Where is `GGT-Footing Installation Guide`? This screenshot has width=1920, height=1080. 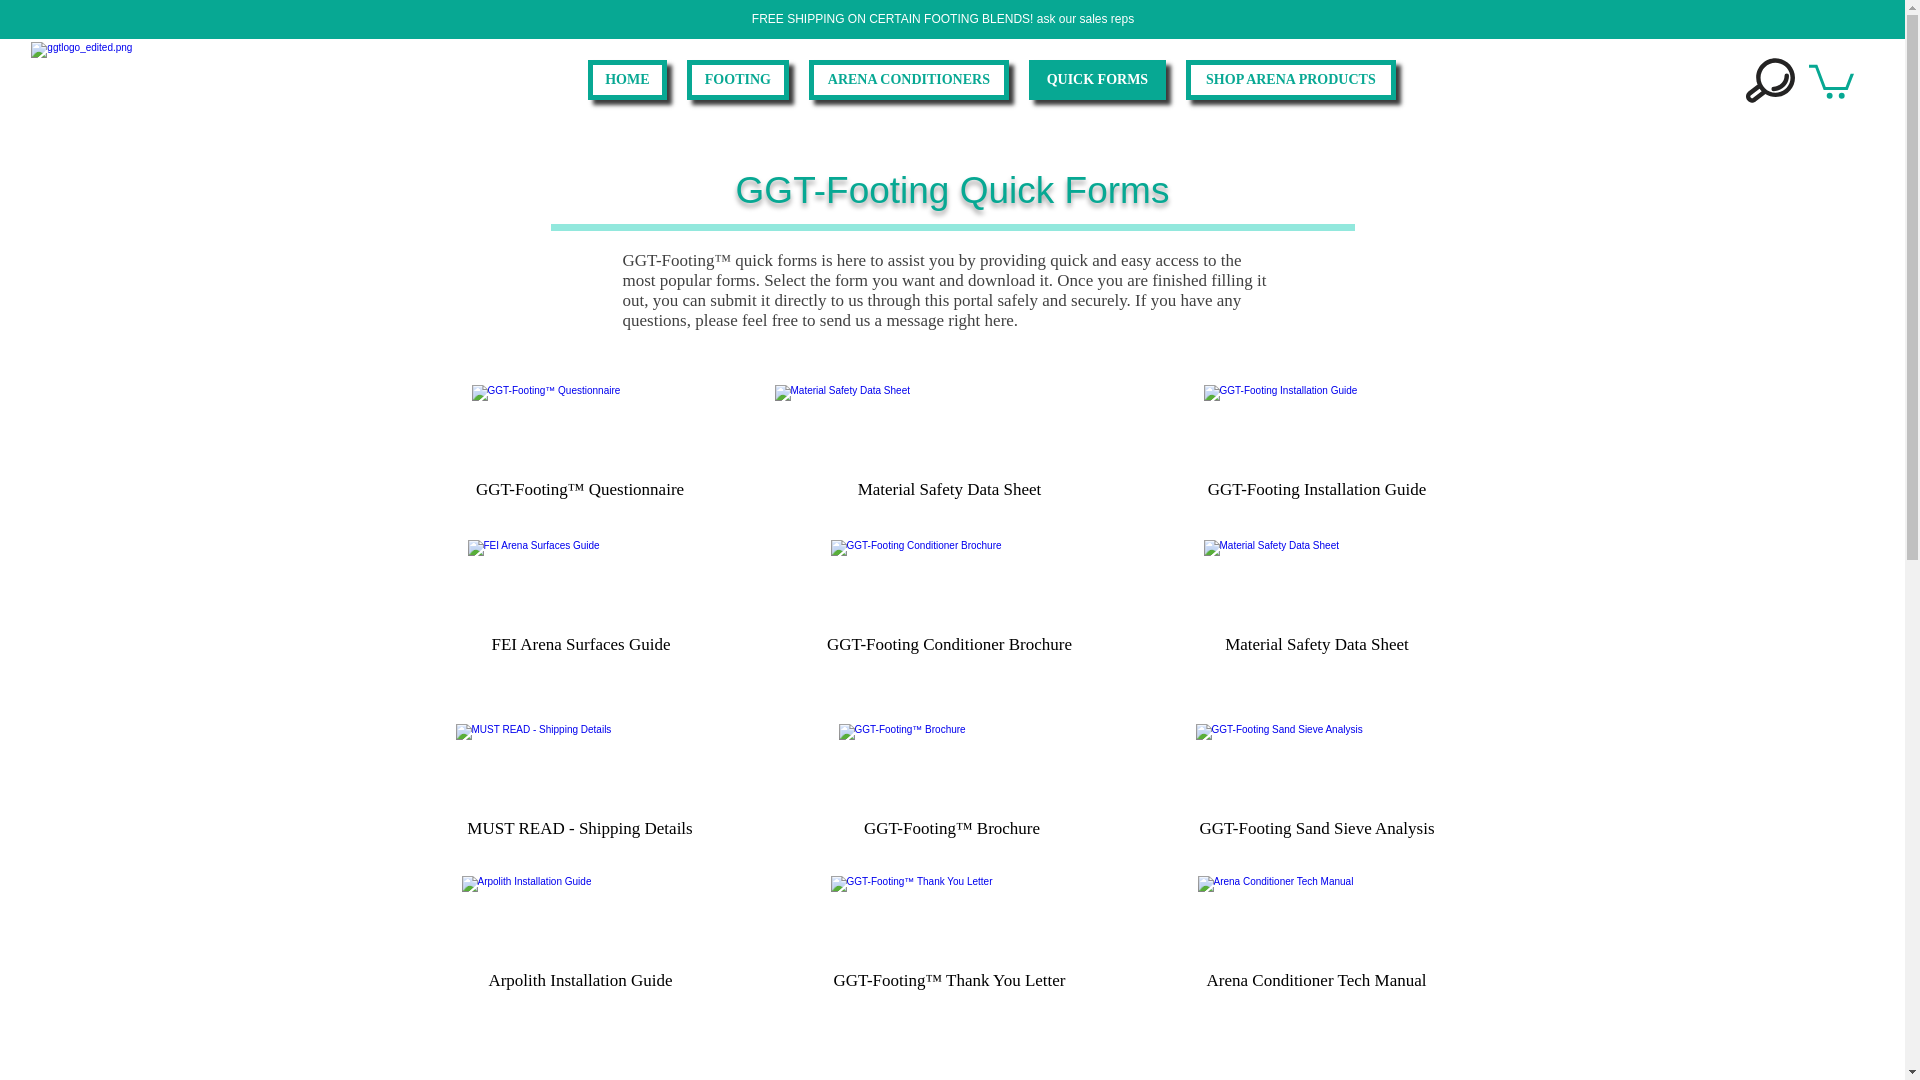 GGT-Footing Installation Guide is located at coordinates (1316, 445).